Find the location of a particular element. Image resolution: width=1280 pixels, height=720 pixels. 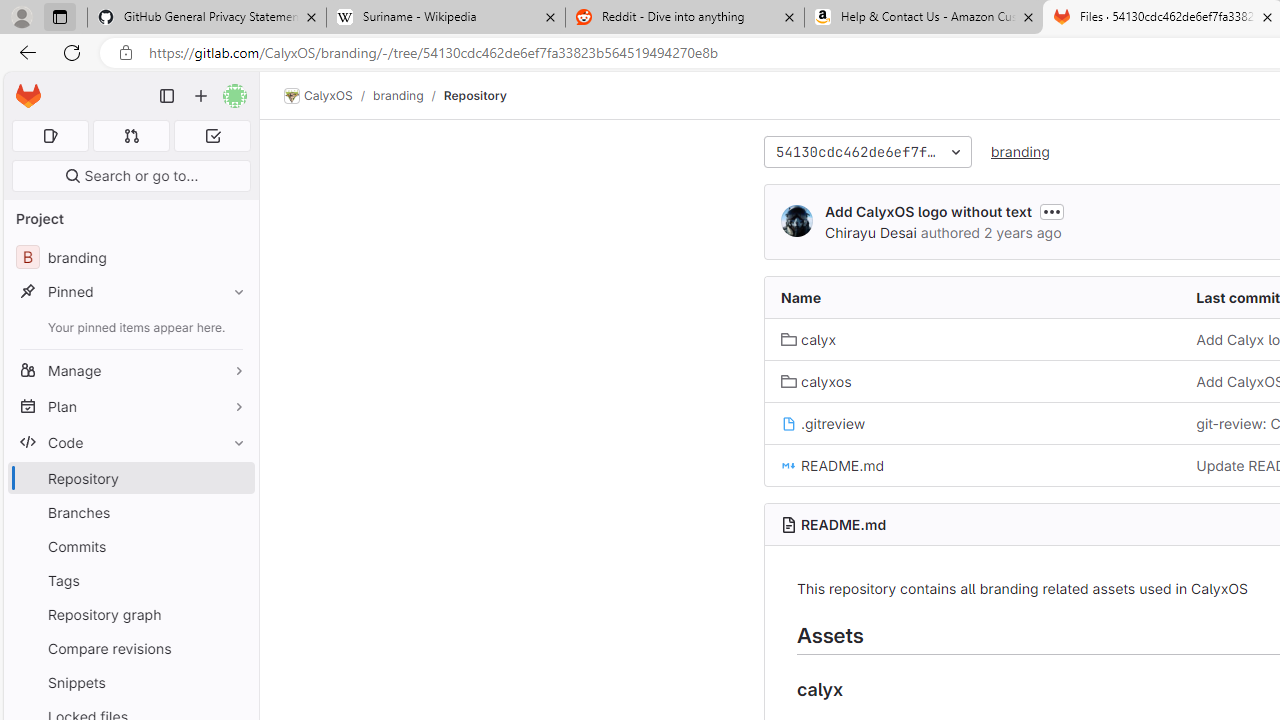

Repository graph is located at coordinates (130, 614).